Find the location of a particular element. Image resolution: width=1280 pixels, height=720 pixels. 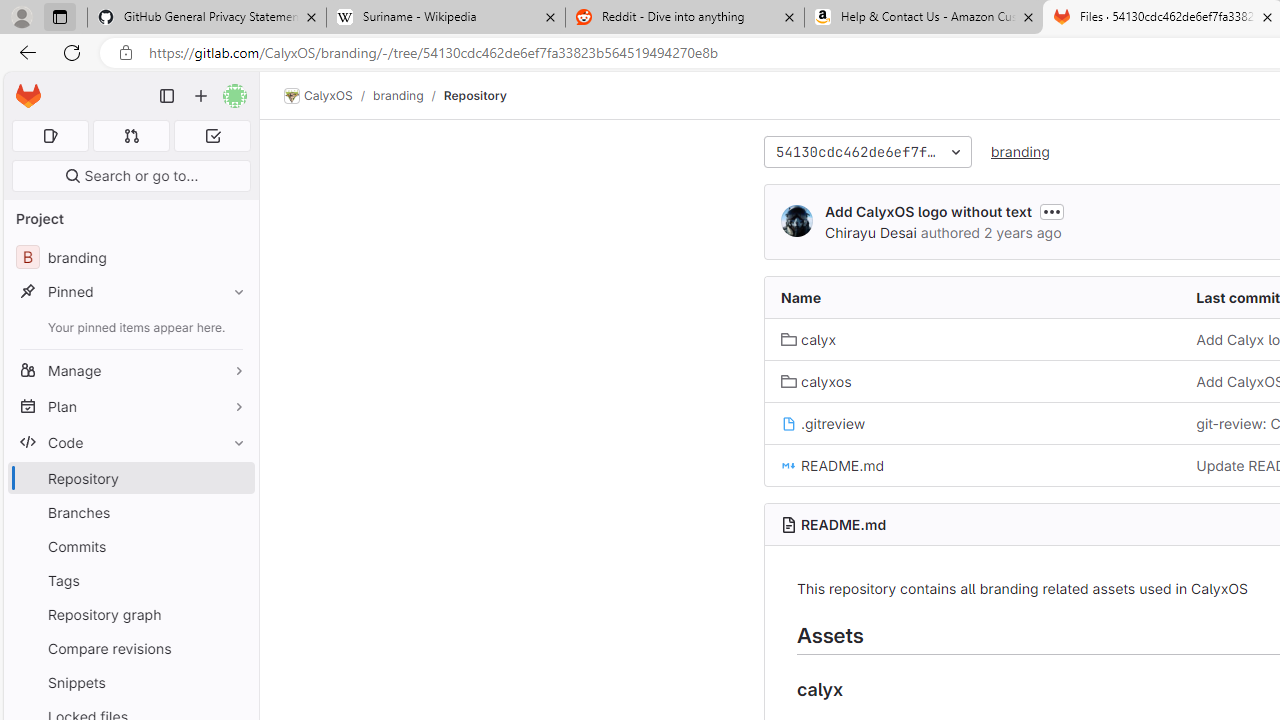

Repository graph is located at coordinates (130, 614).